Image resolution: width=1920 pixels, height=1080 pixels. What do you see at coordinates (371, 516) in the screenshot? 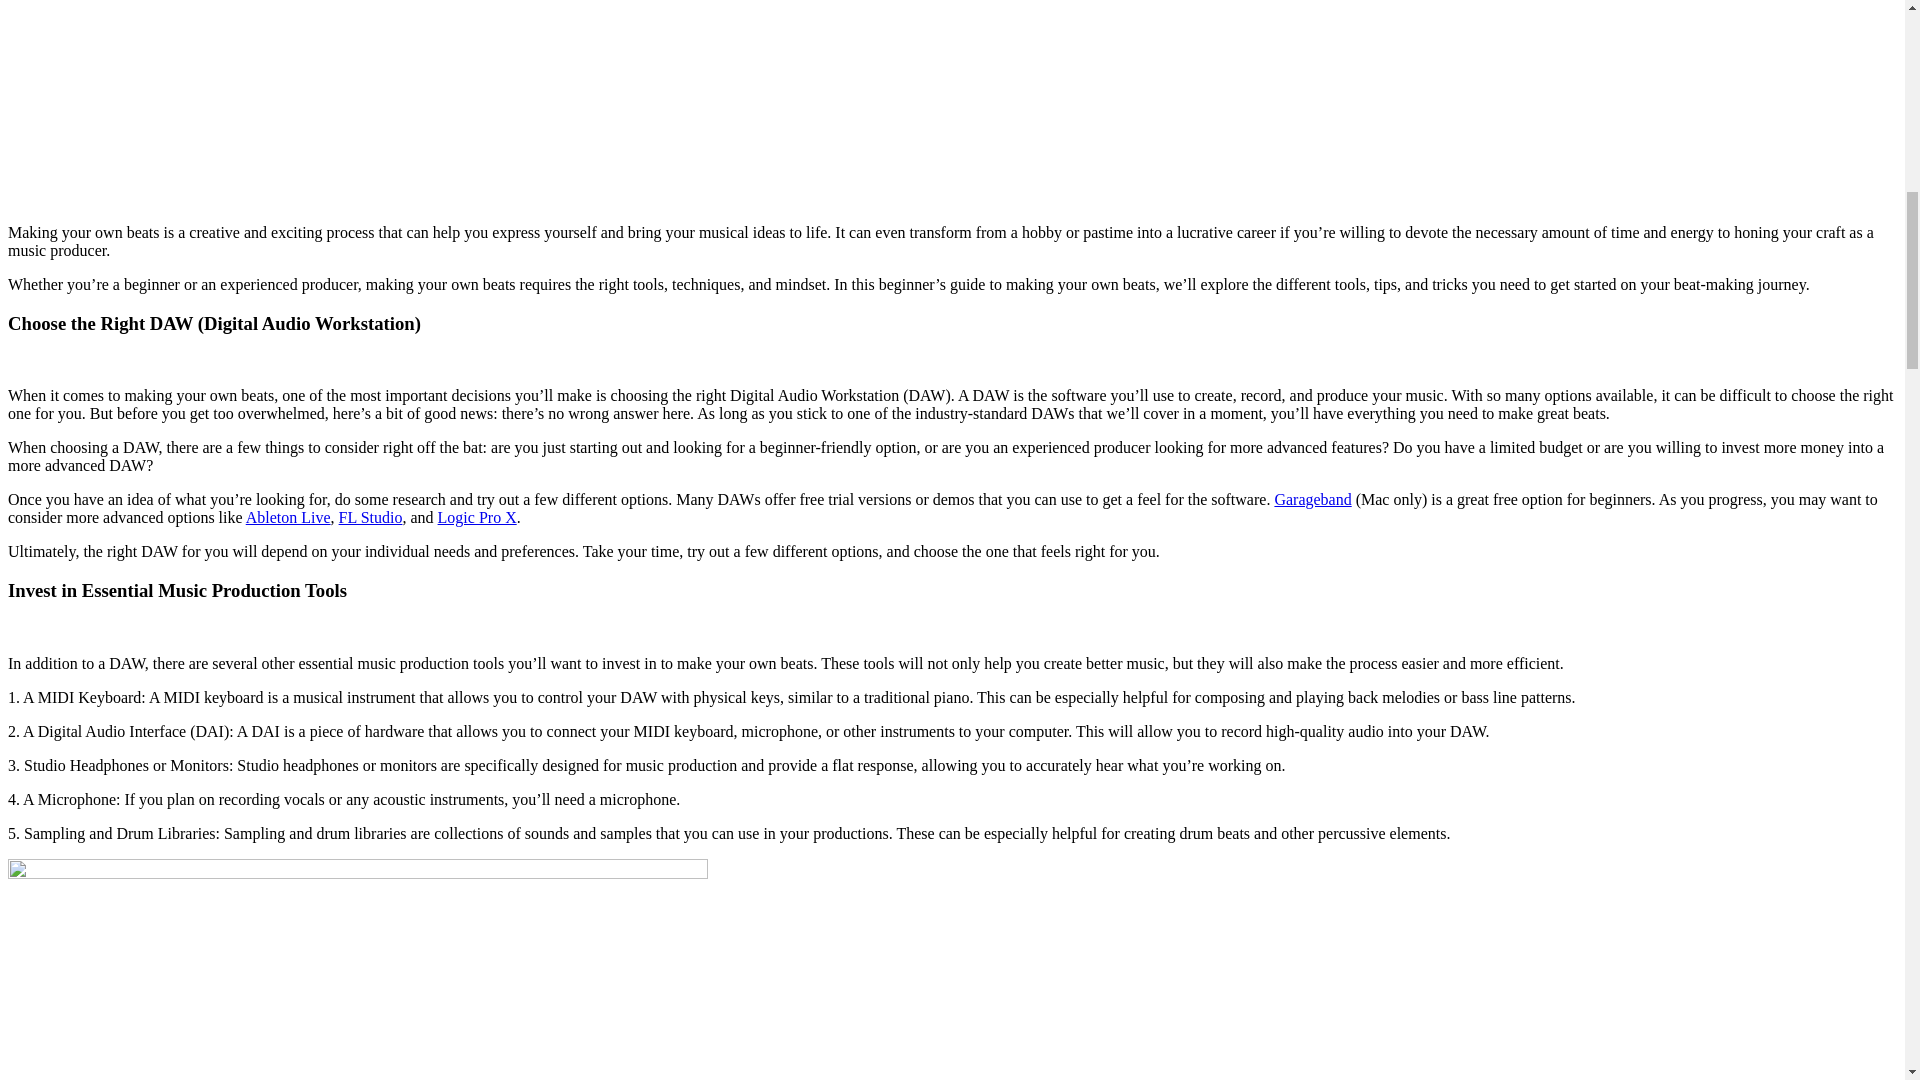
I see `FL Studio` at bounding box center [371, 516].